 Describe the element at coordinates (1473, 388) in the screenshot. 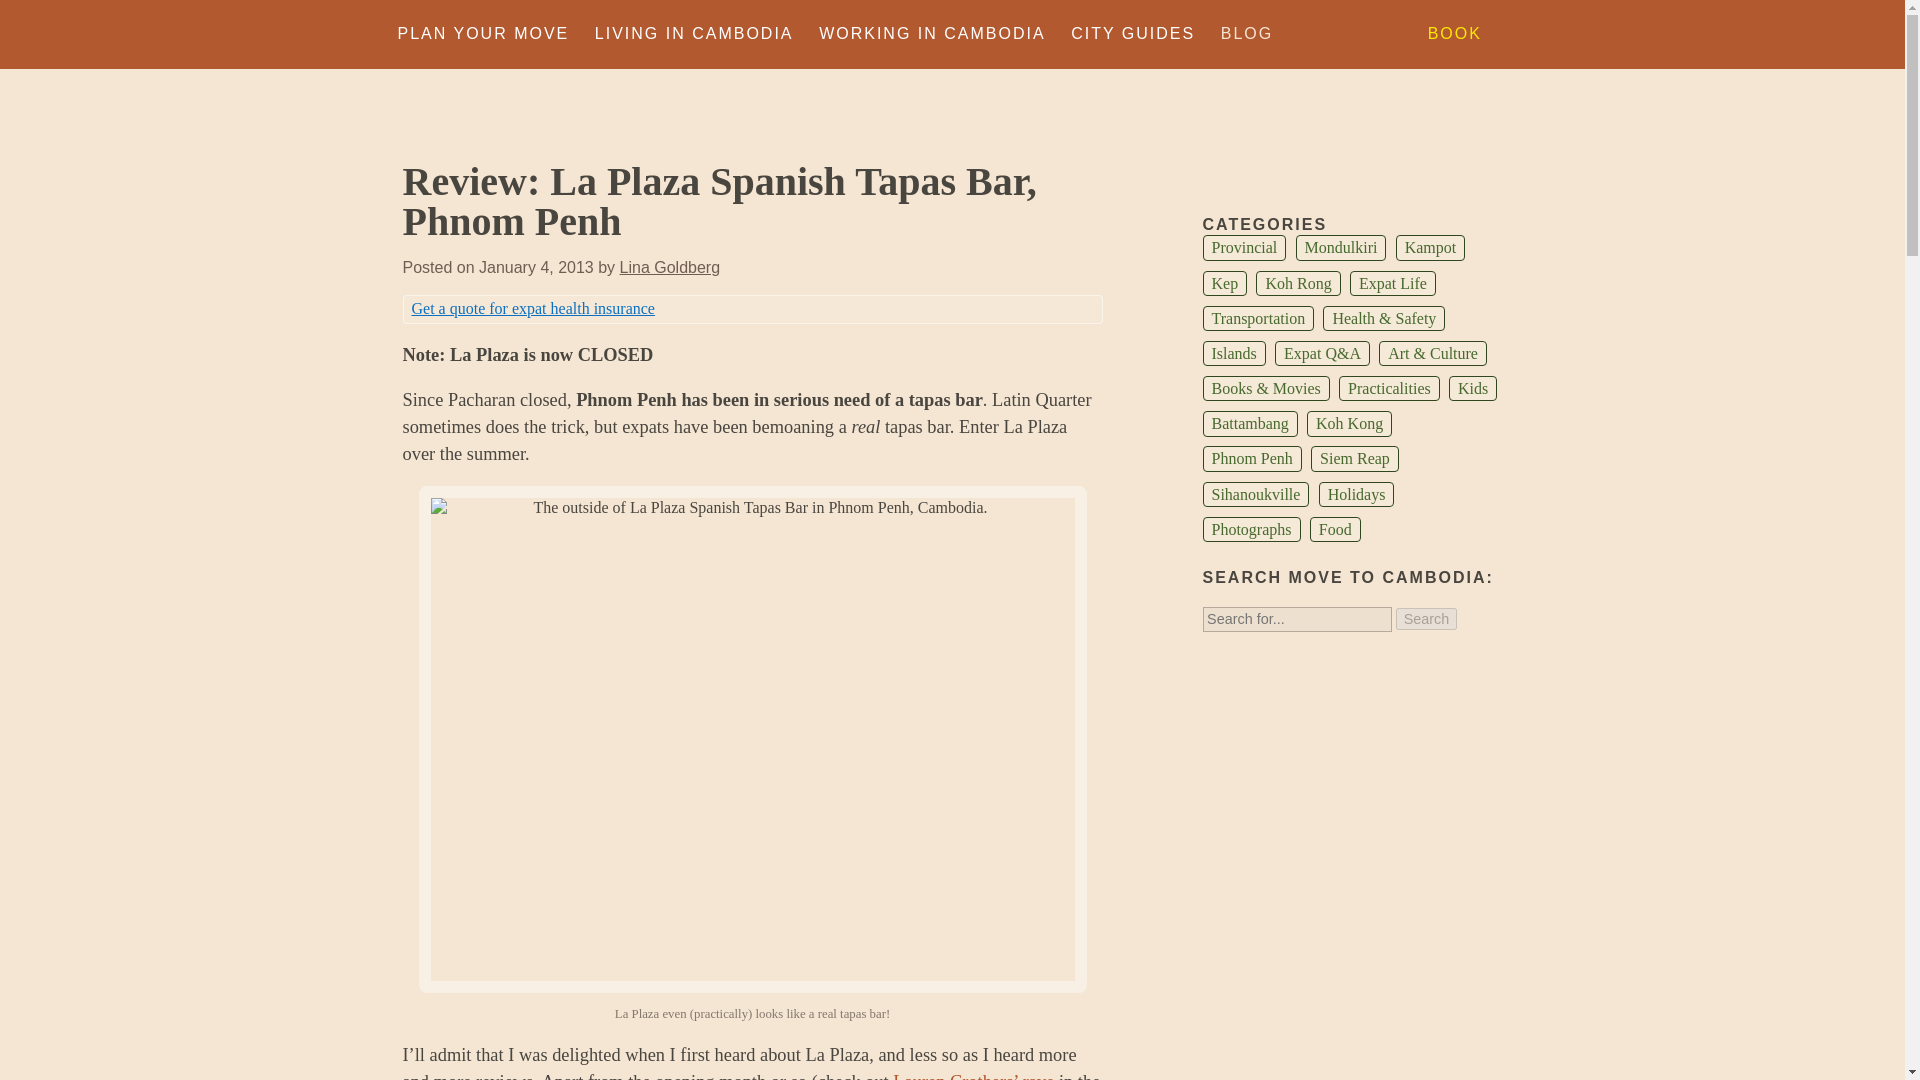

I see `Kids` at that location.